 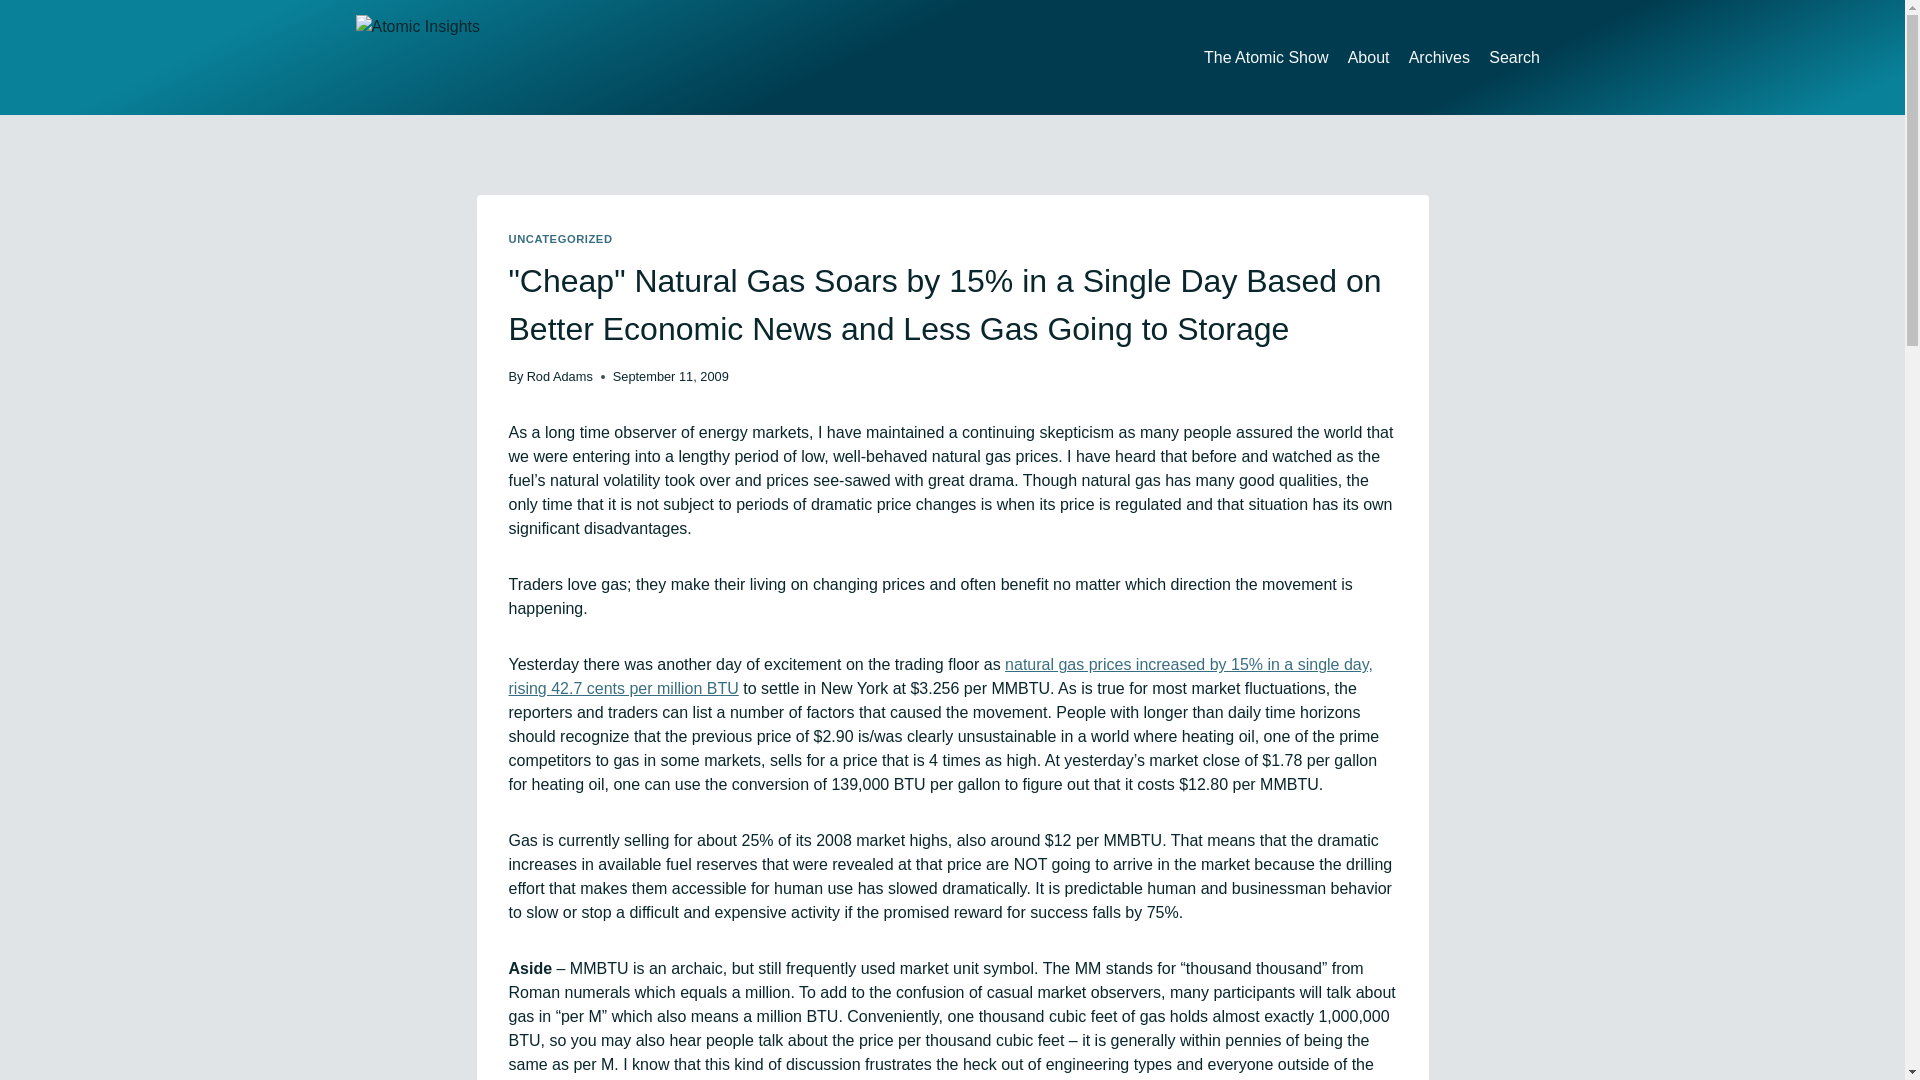 I want to click on About Atomic Insights, so click(x=1368, y=56).